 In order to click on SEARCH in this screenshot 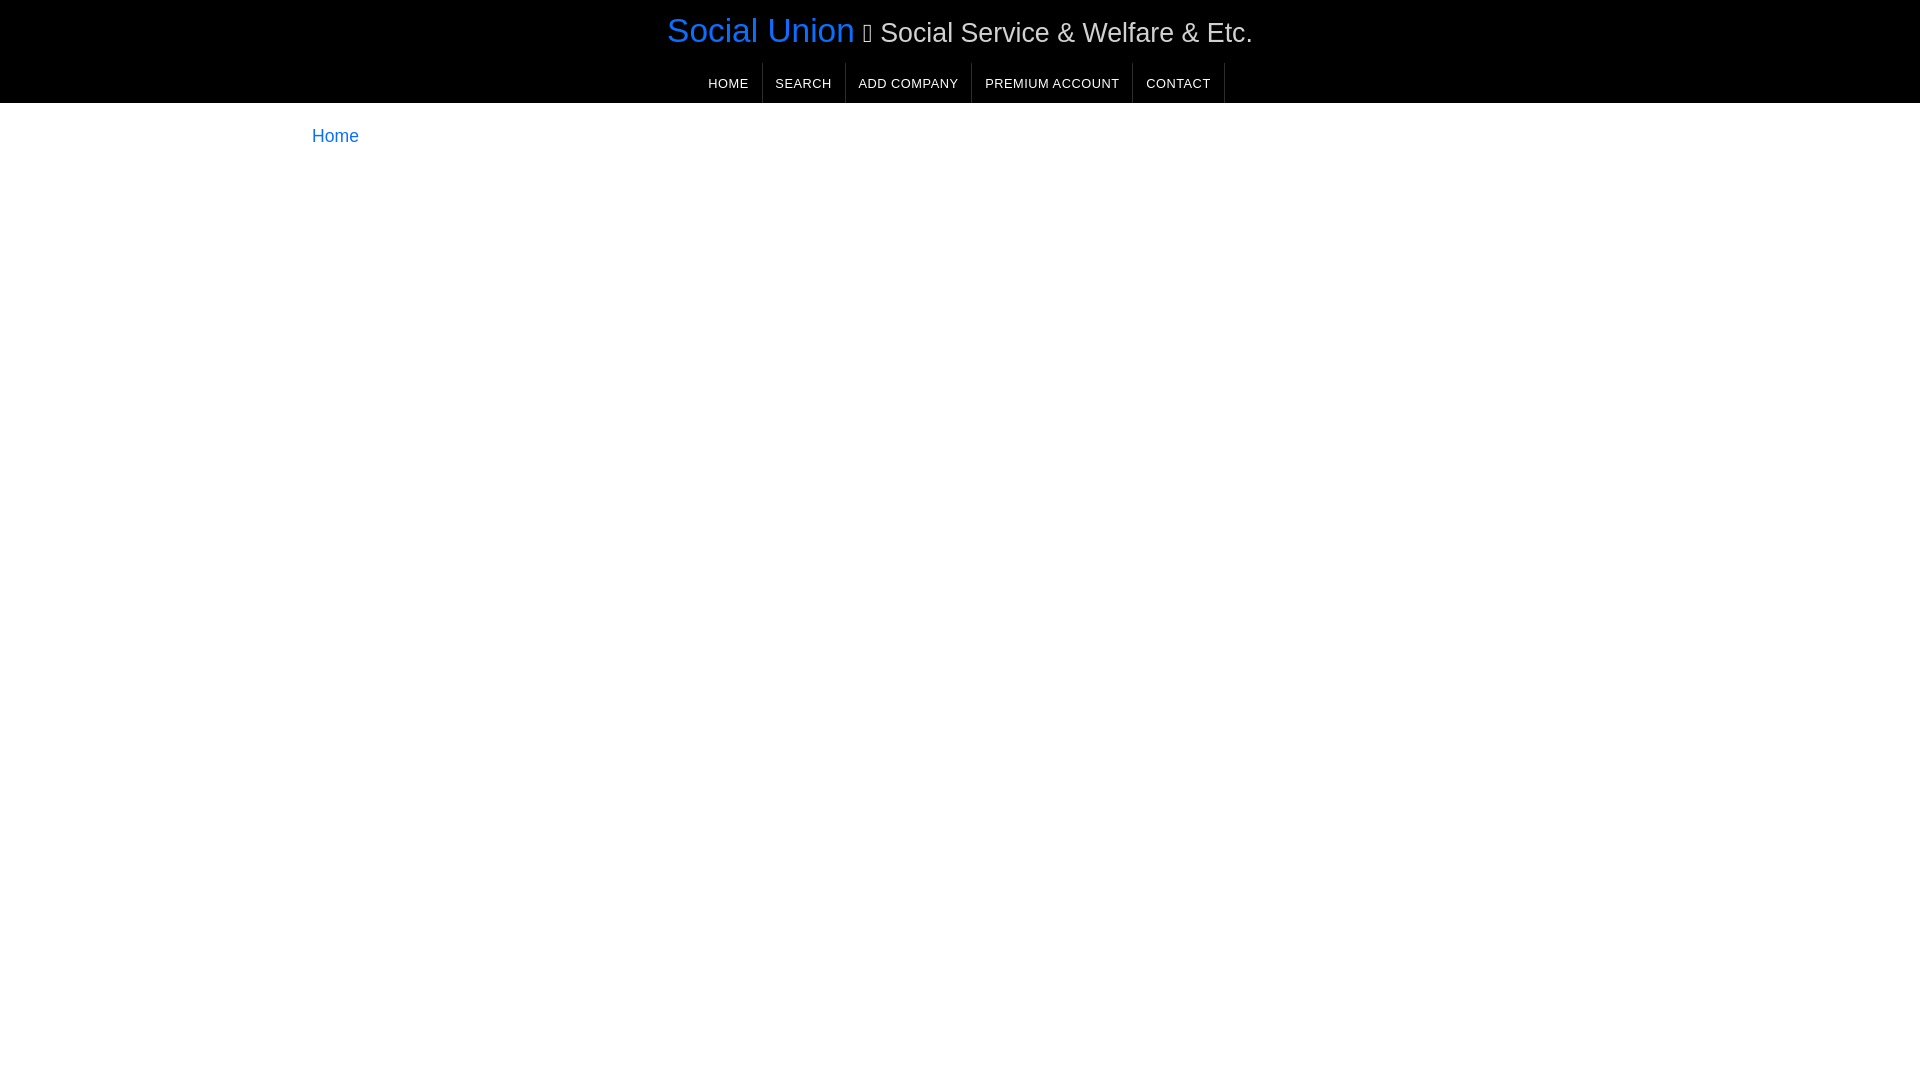, I will do `click(803, 82)`.